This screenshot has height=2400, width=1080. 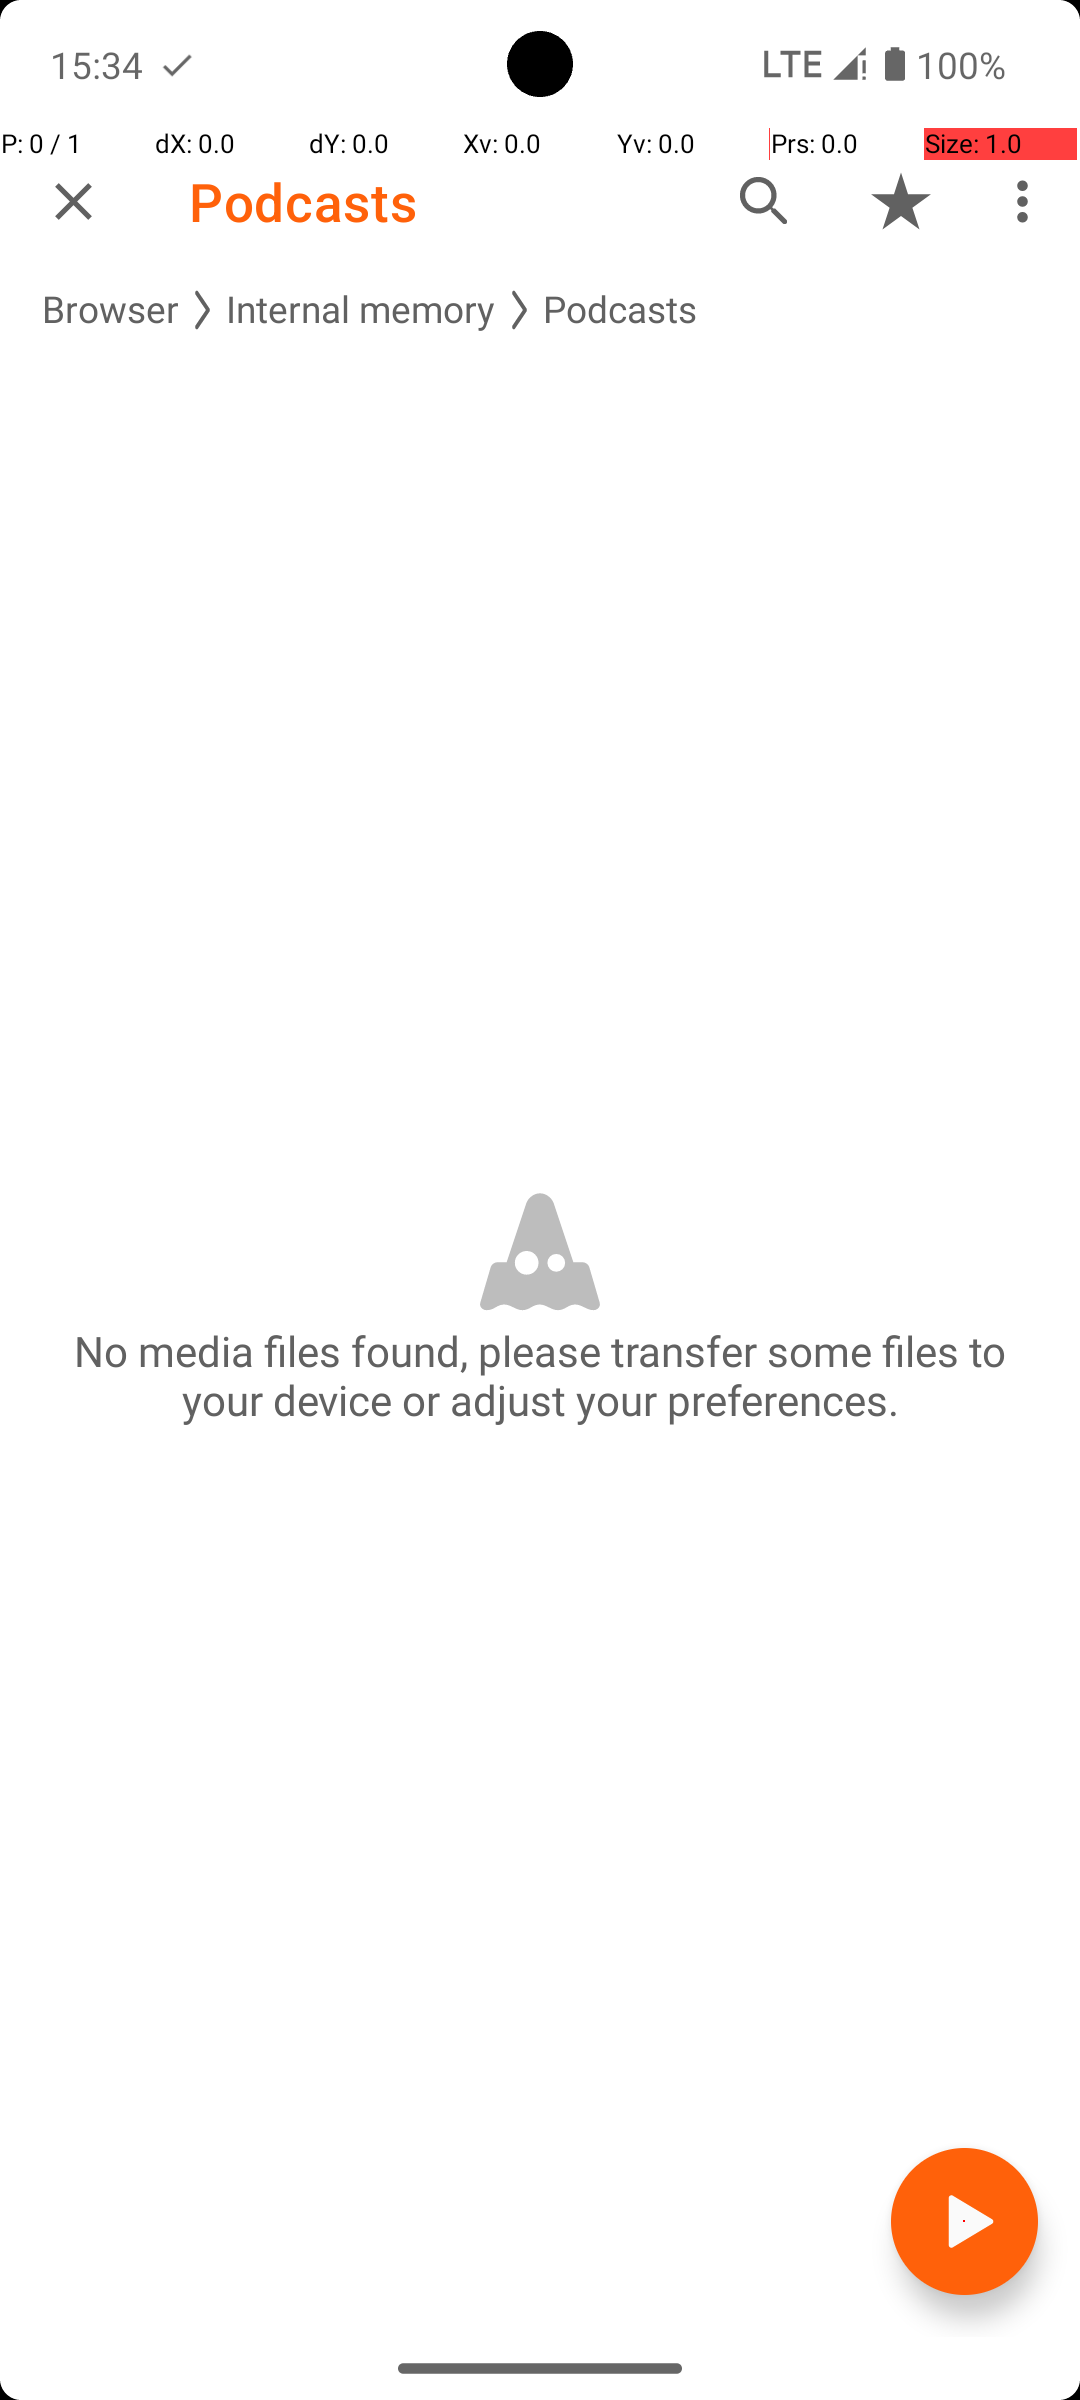 I want to click on Browser, so click(x=110, y=310).